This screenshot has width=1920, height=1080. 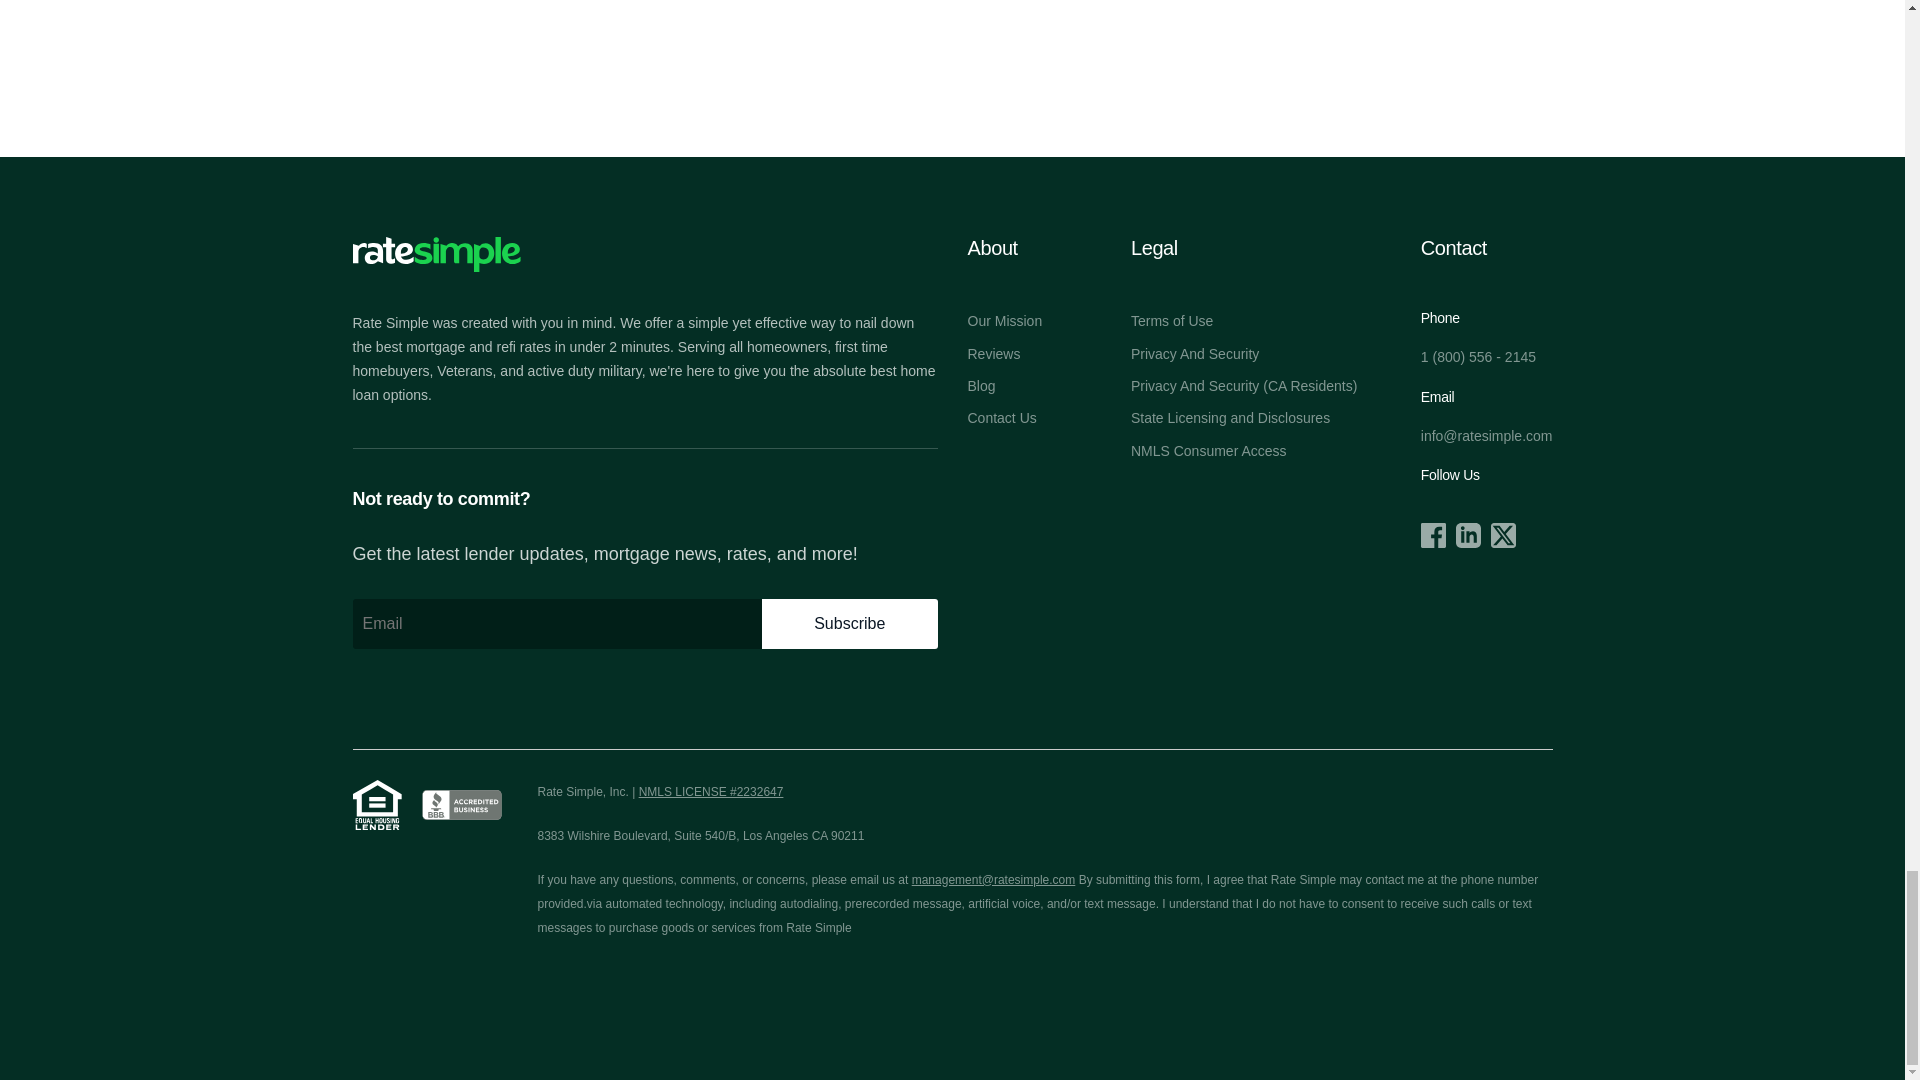 What do you see at coordinates (1194, 353) in the screenshot?
I see `Privacy And Security` at bounding box center [1194, 353].